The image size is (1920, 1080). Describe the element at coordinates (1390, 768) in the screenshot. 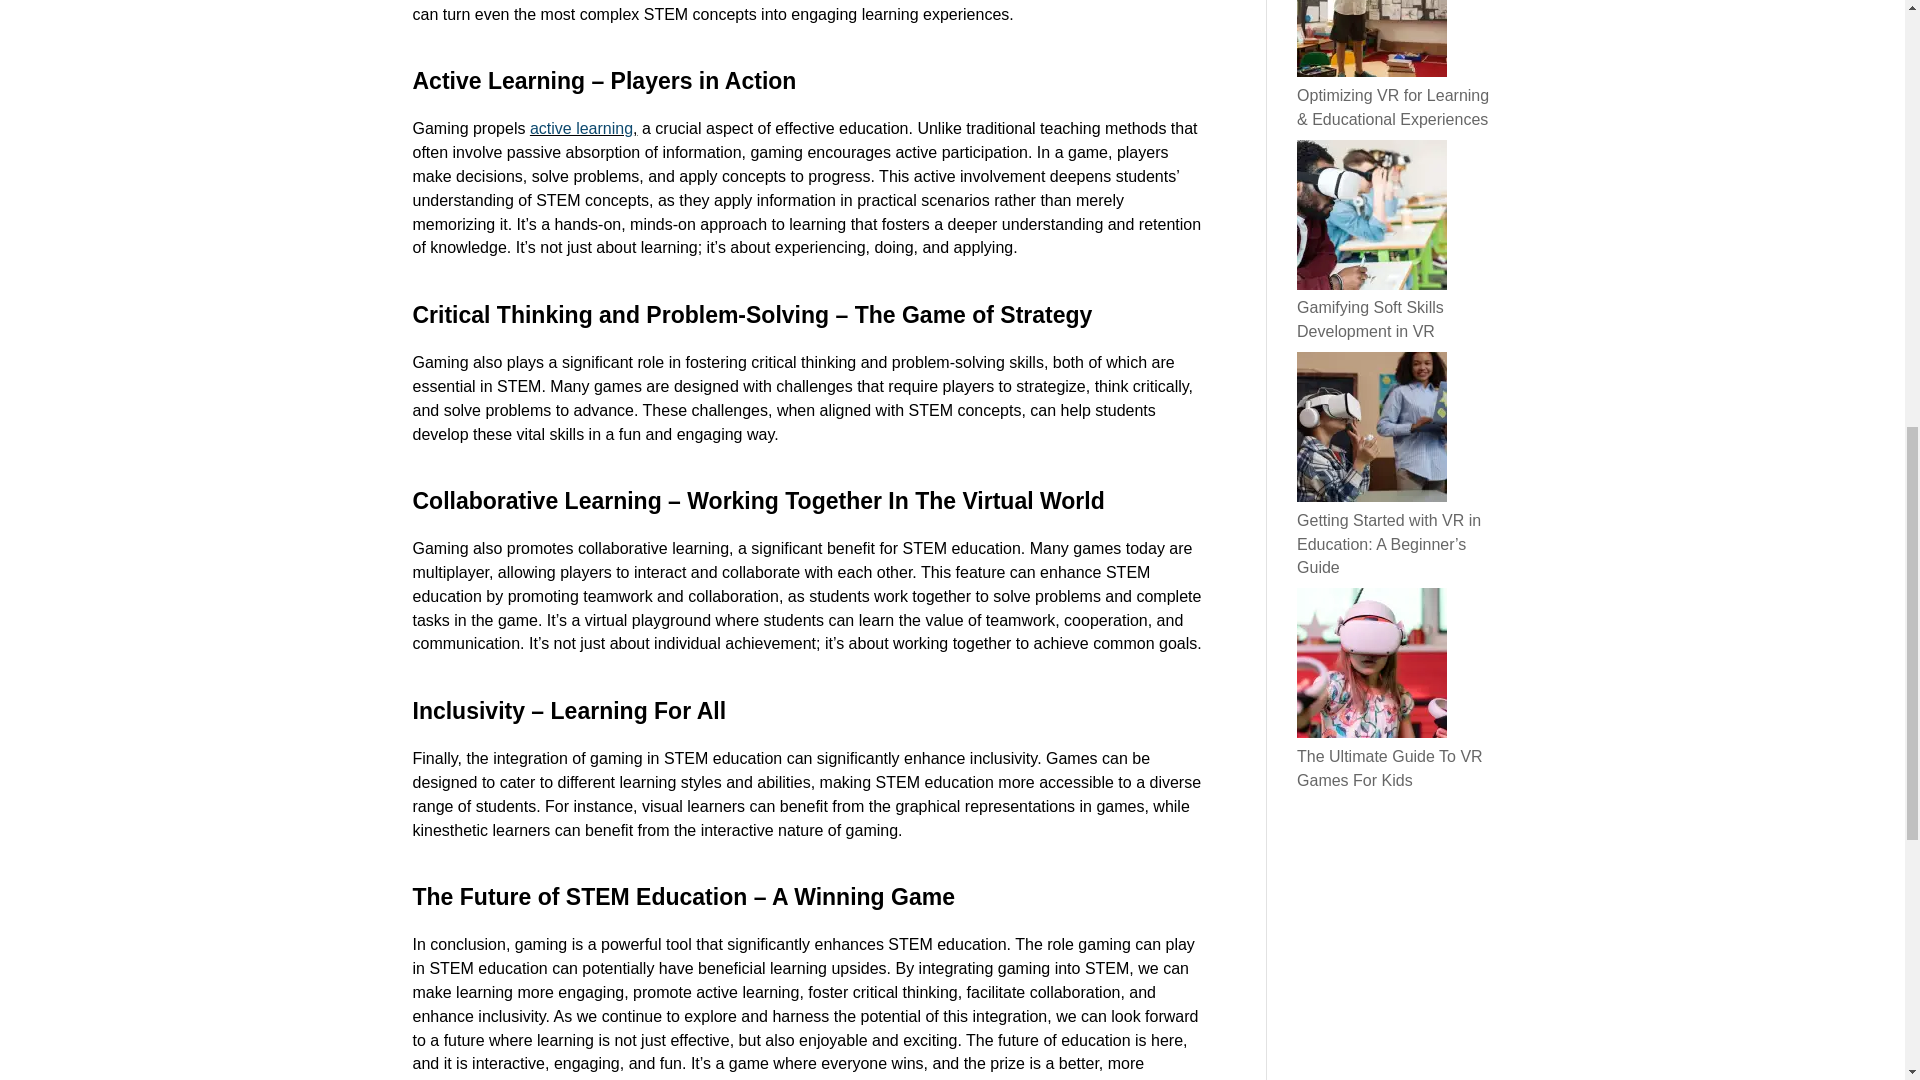

I see `The Ultimate Guide To VR Games For Kids` at that location.